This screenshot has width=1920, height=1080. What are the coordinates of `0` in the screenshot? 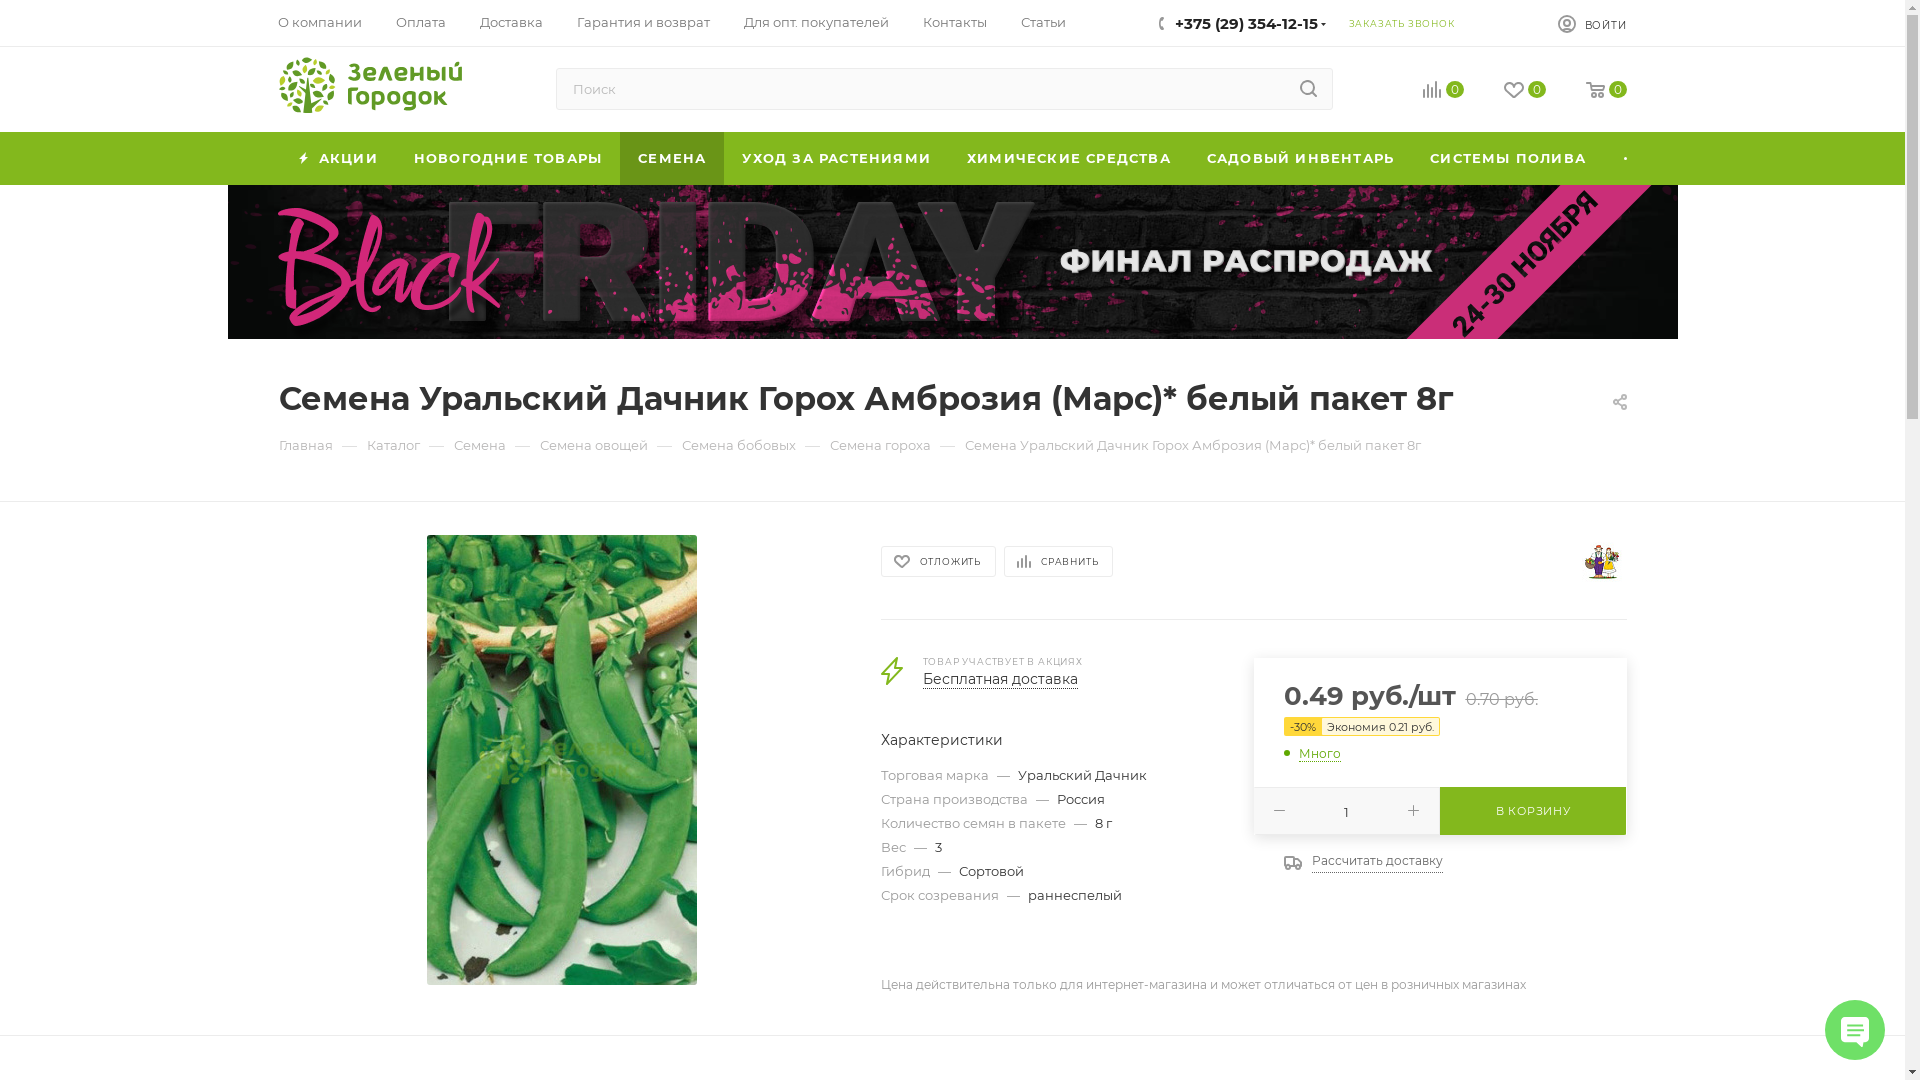 It's located at (1606, 92).